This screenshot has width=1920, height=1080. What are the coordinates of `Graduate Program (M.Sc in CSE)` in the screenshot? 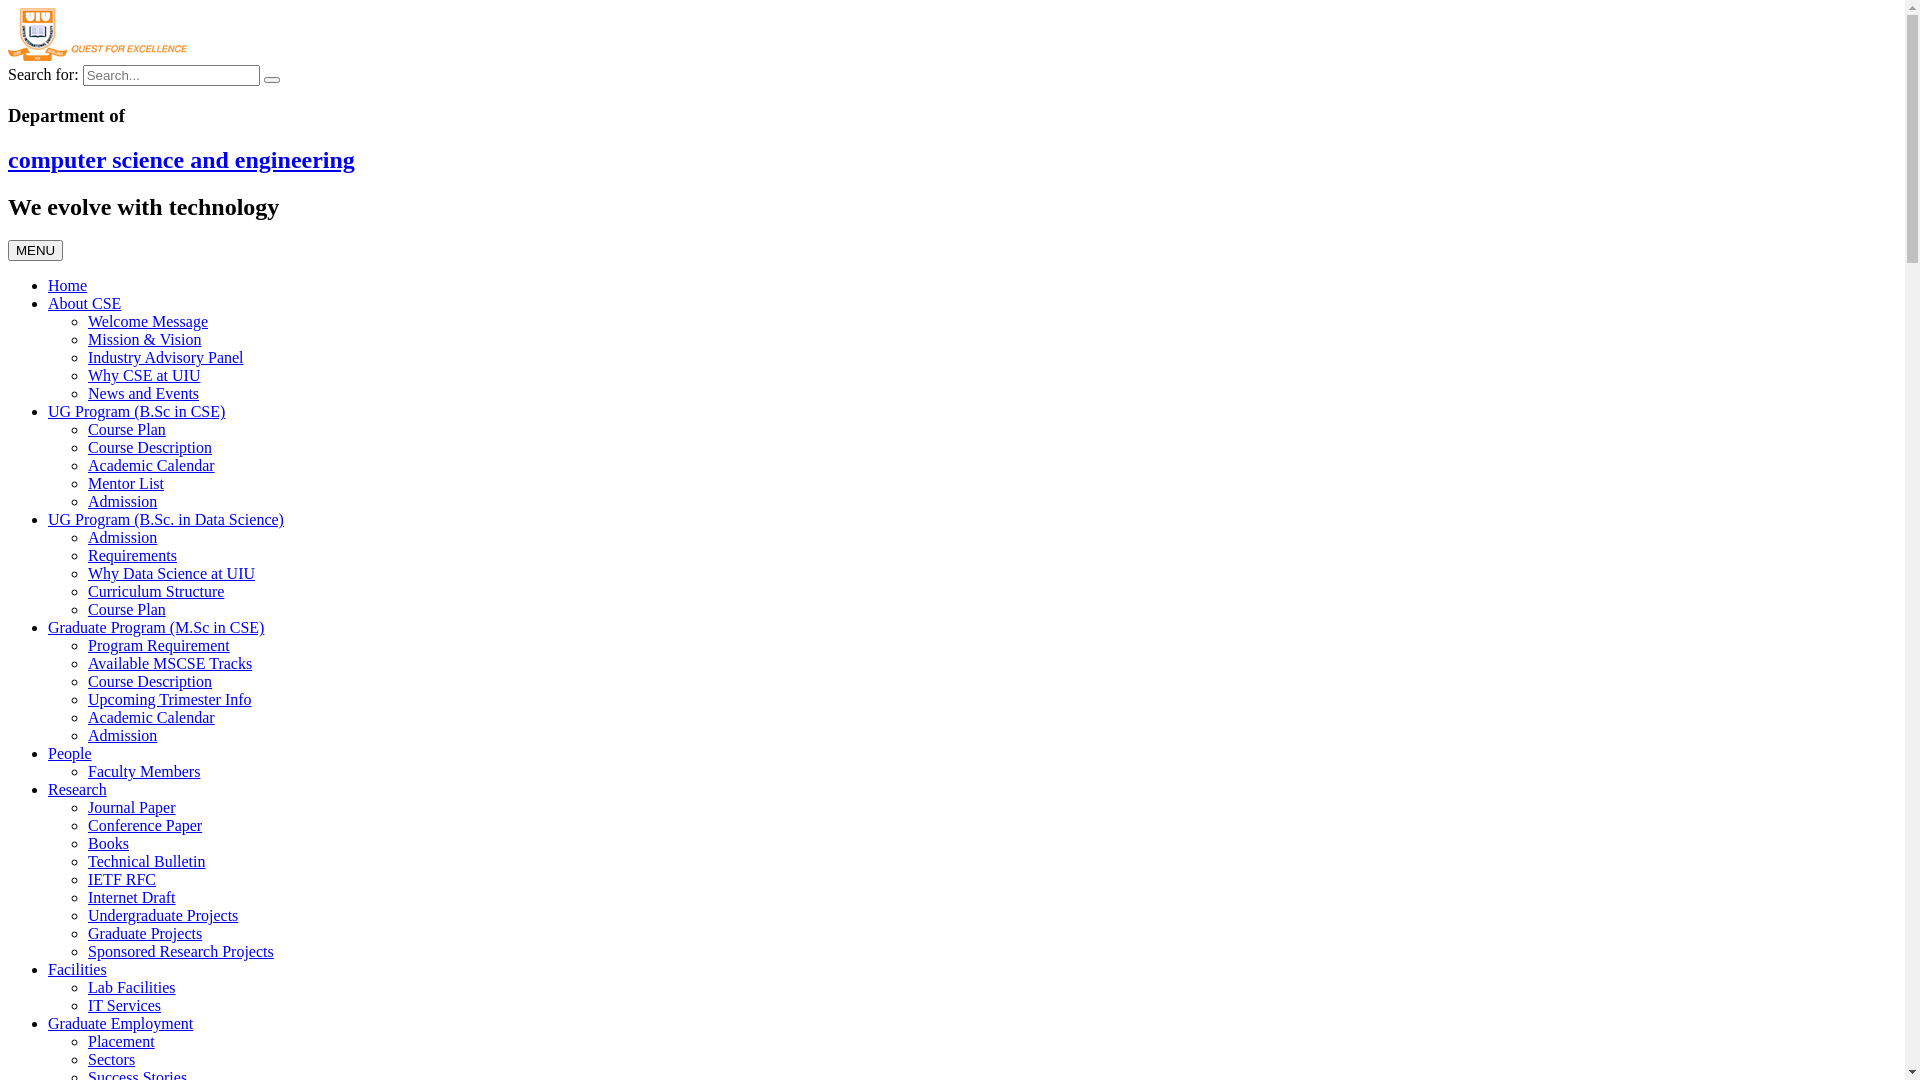 It's located at (156, 628).